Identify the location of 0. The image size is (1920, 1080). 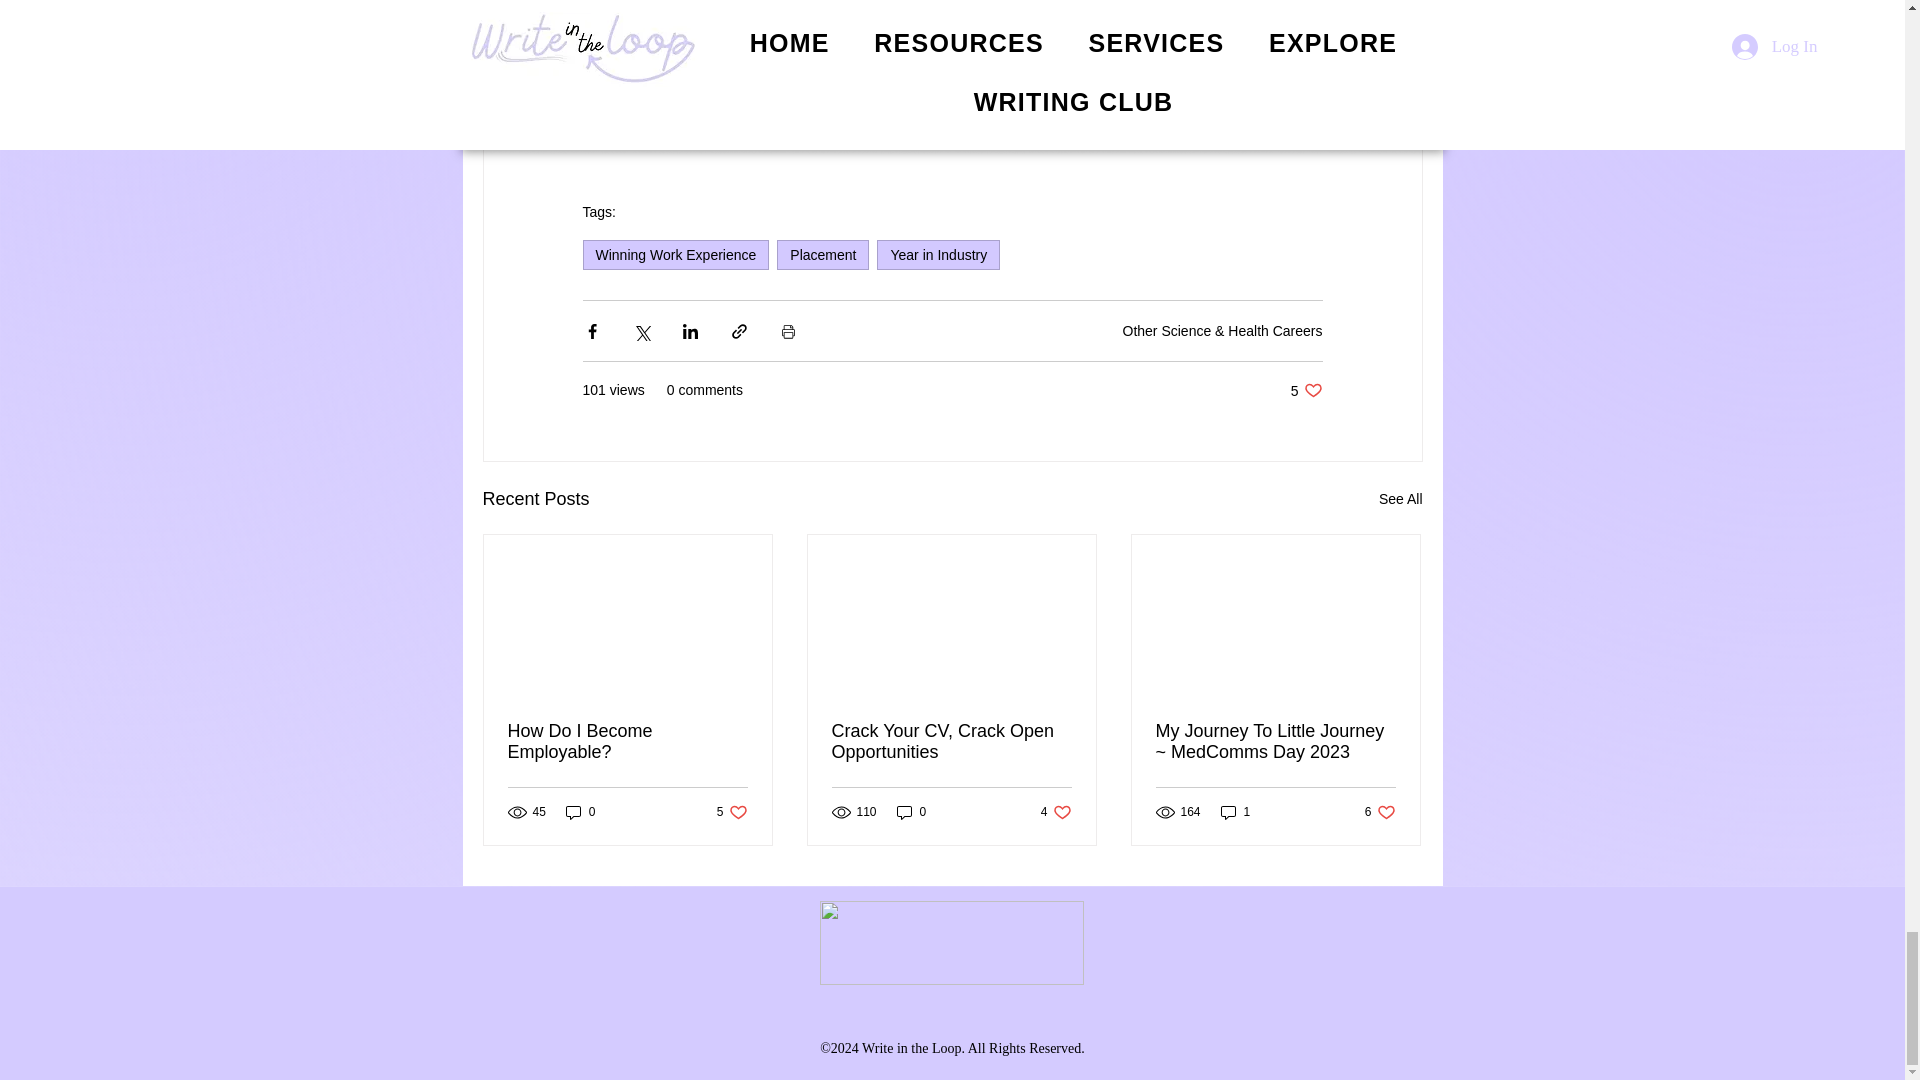
(732, 812).